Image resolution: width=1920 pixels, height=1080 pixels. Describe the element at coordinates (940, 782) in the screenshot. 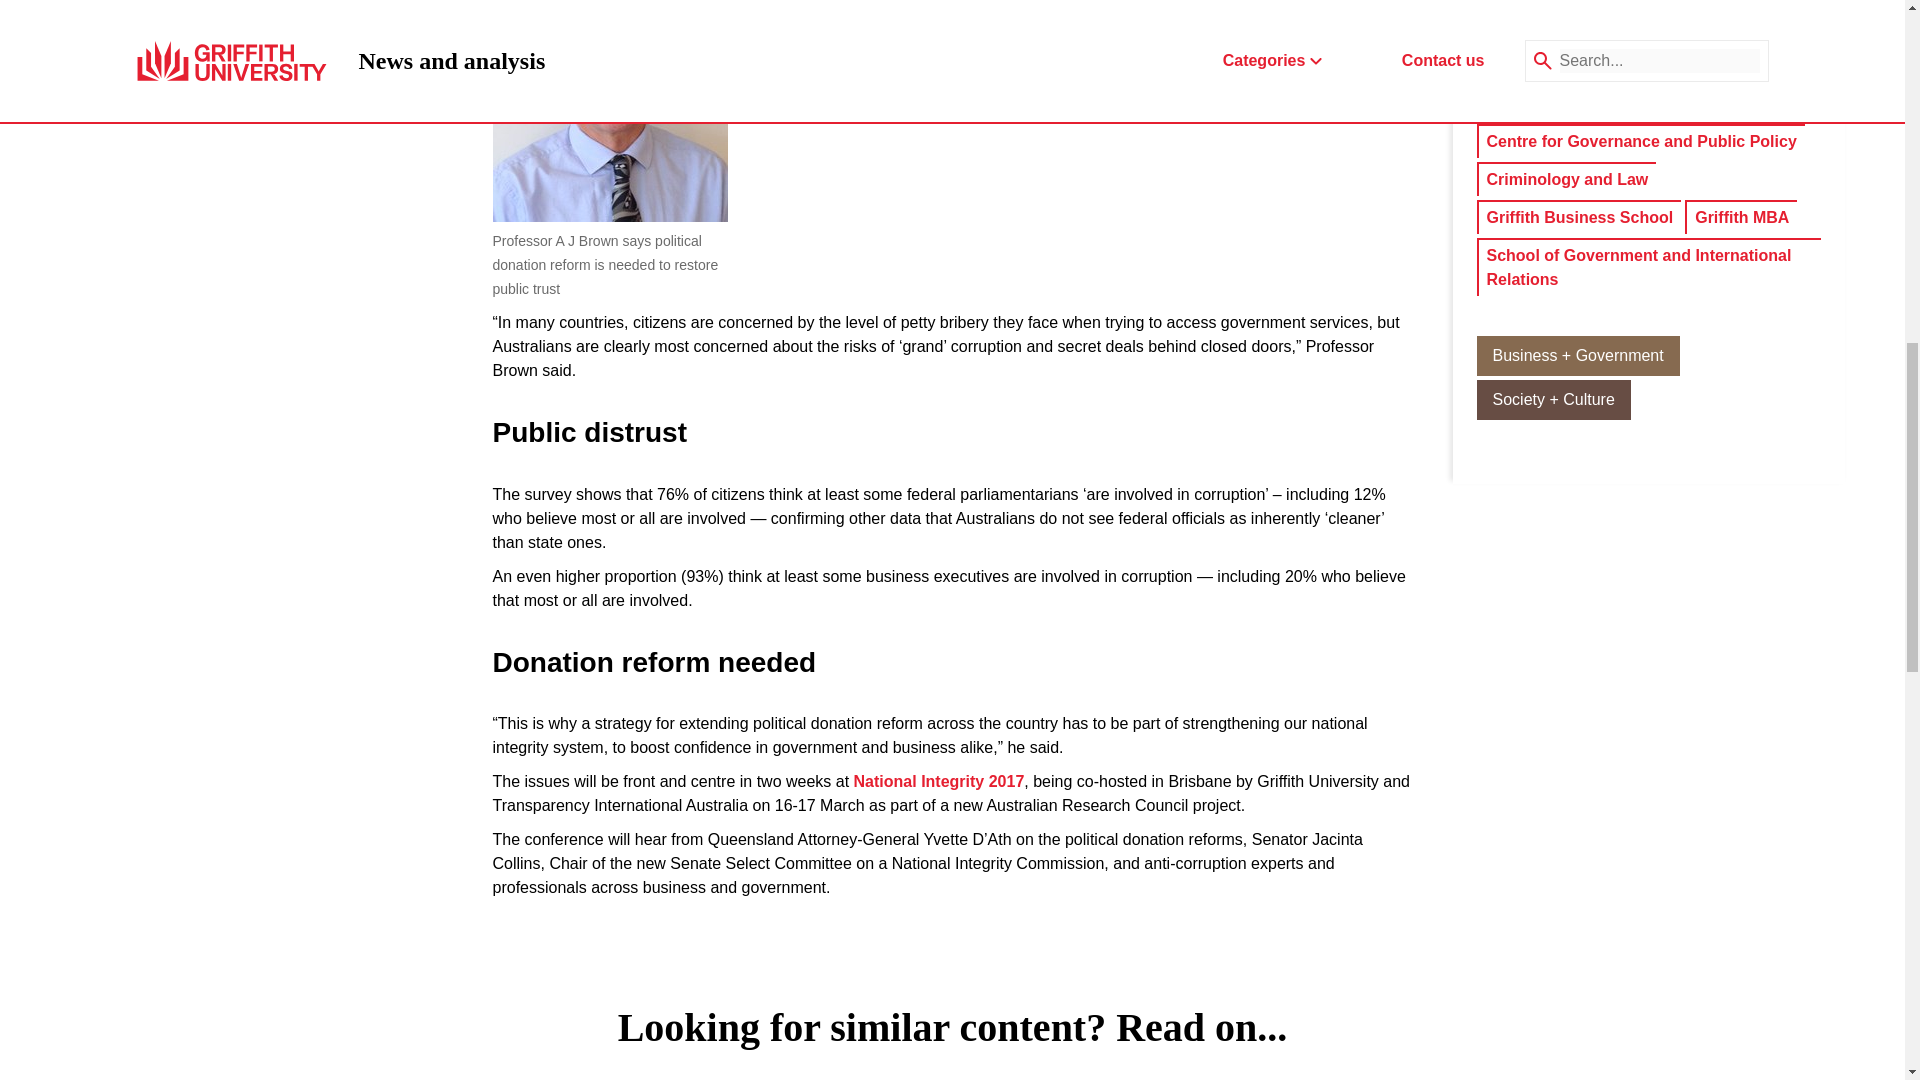

I see `National Integrity 2017` at that location.